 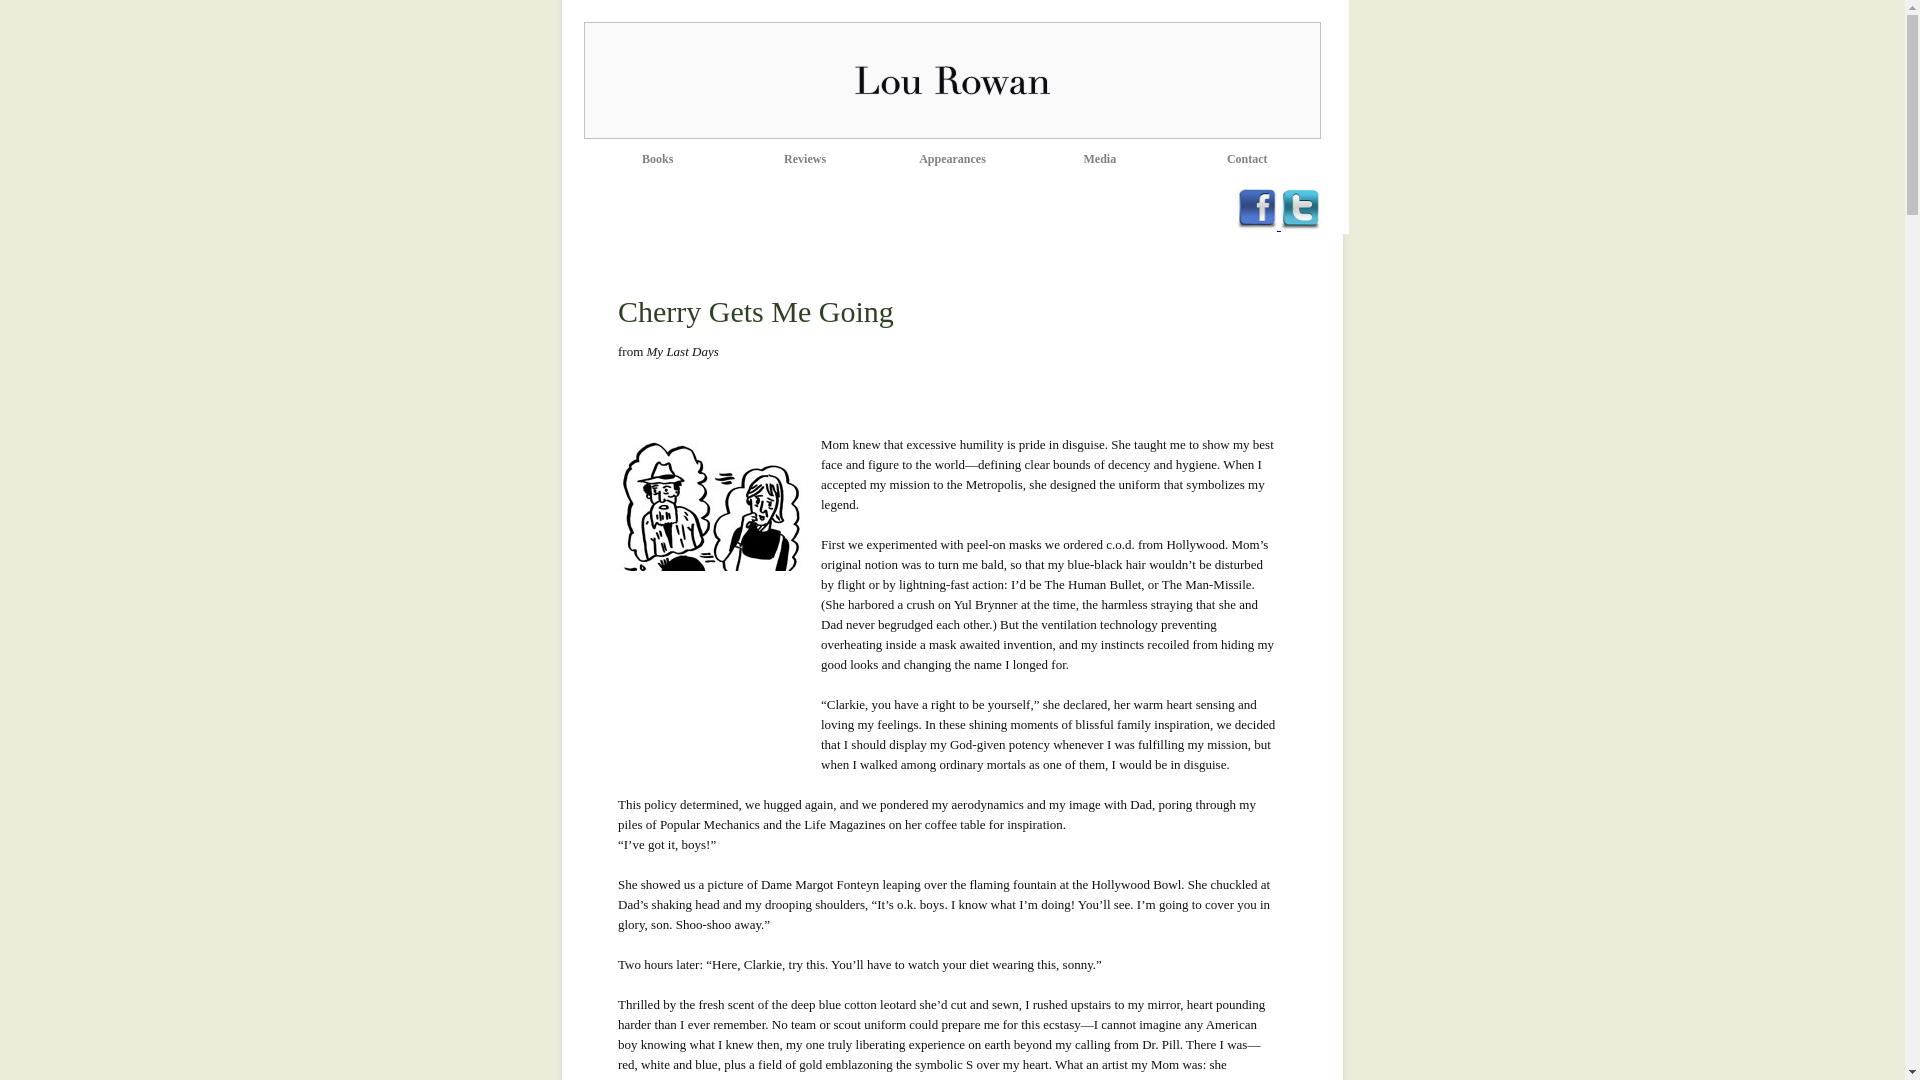 I want to click on Books, so click(x=657, y=159).